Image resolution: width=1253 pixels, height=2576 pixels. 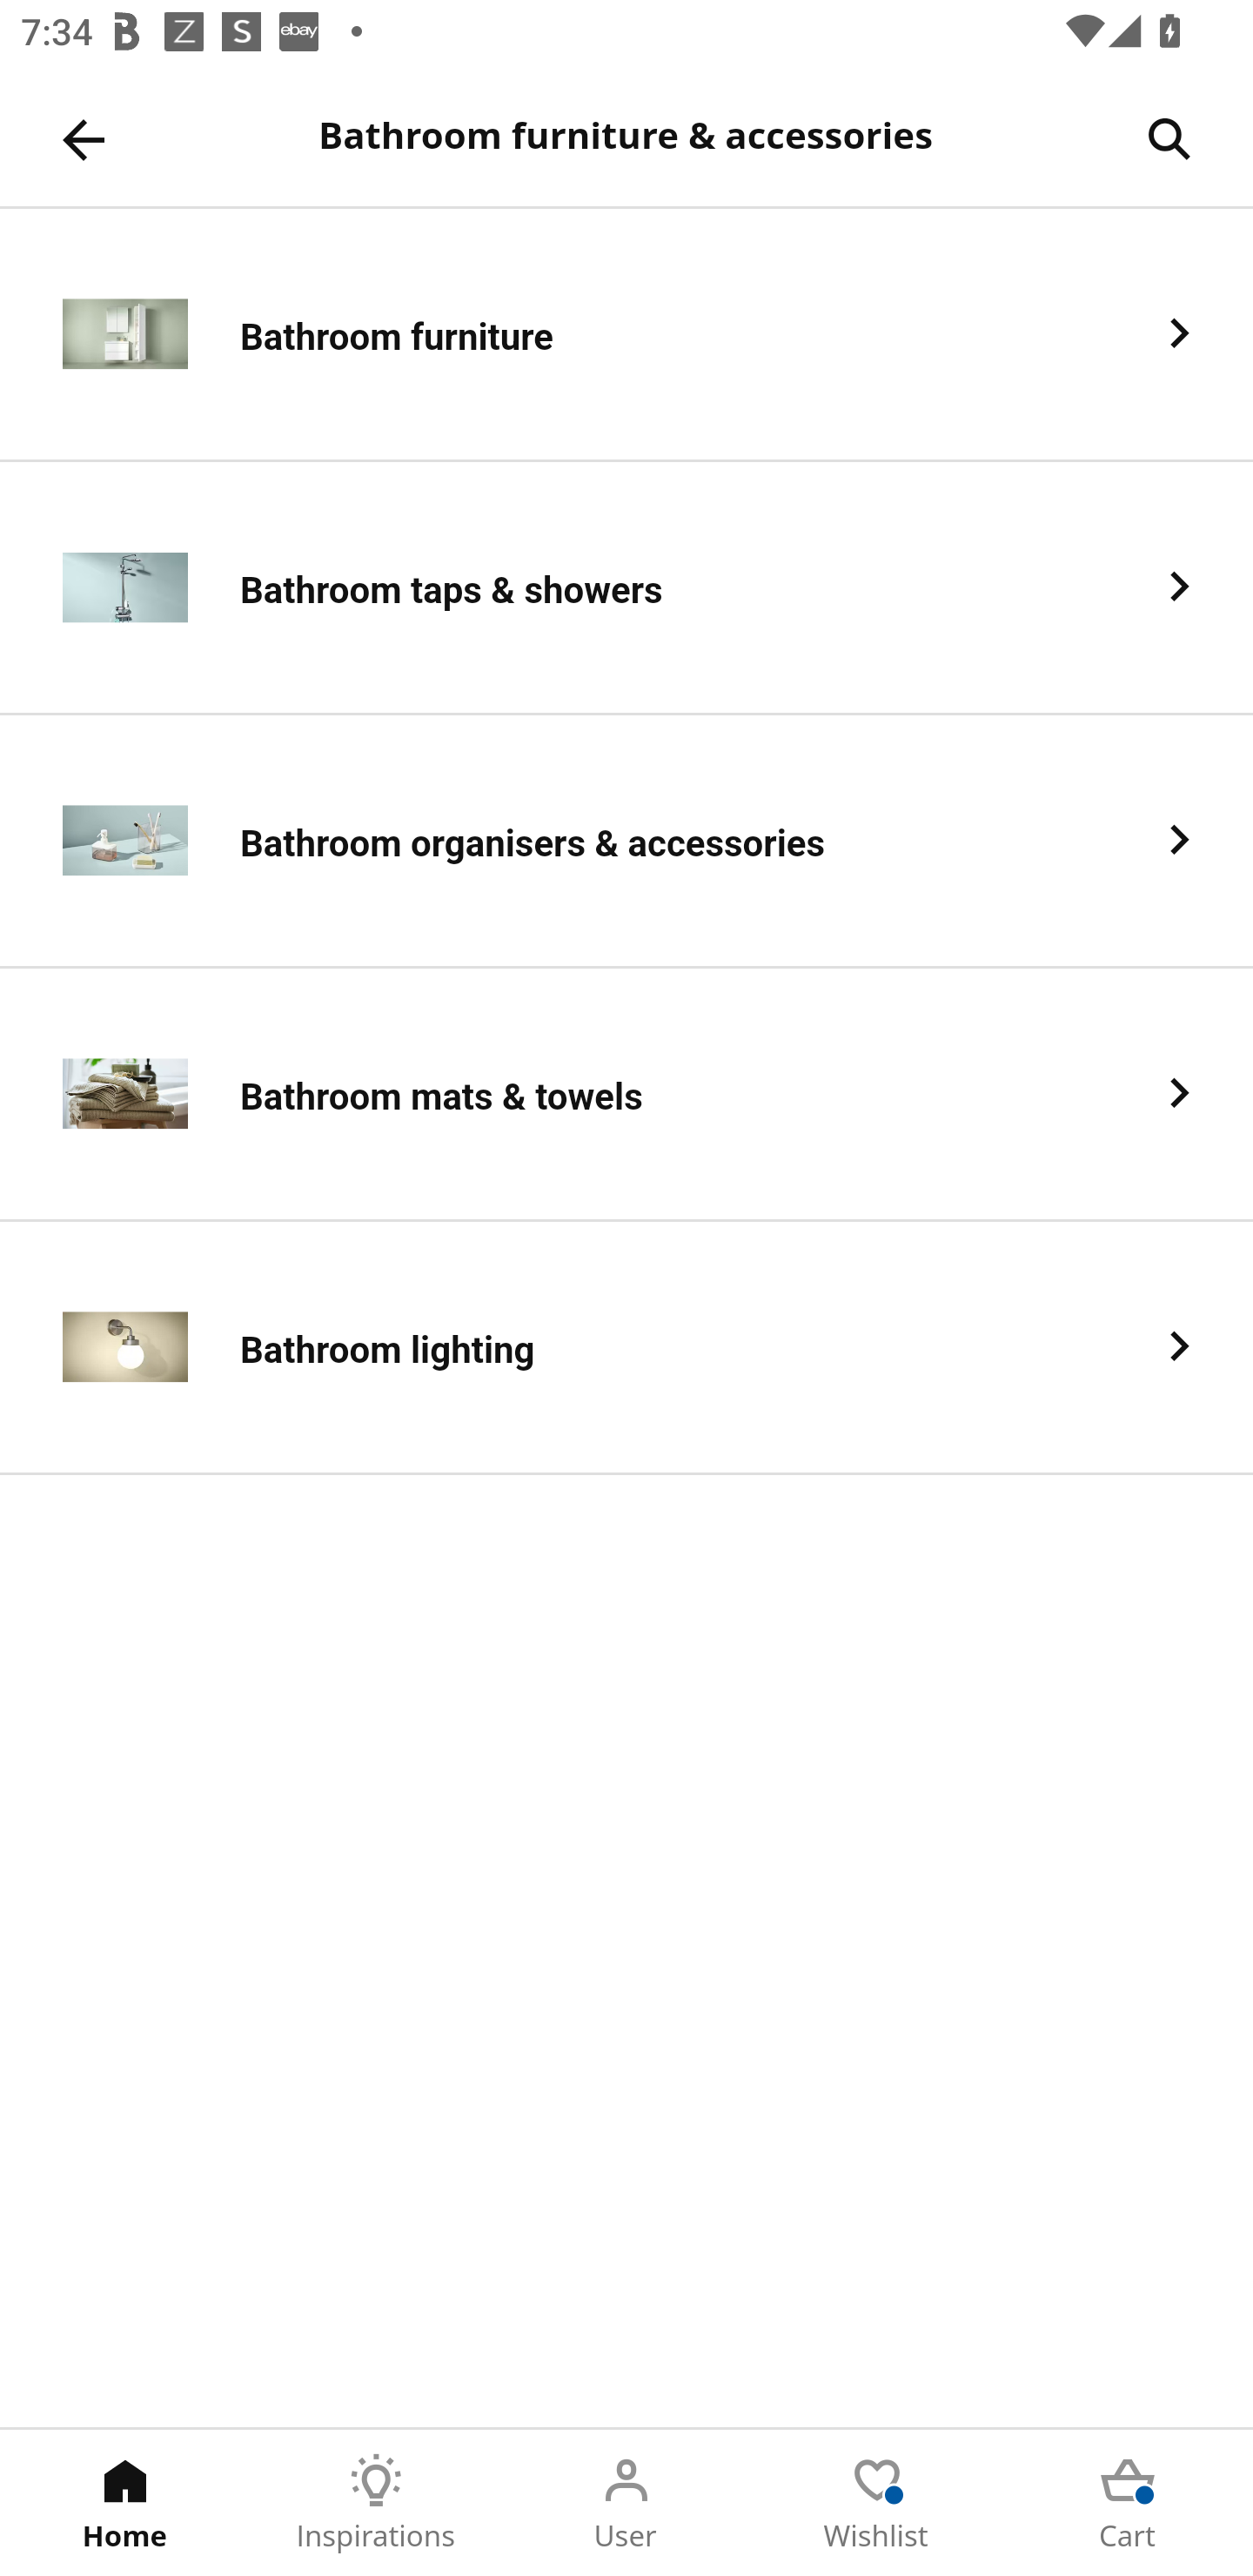 I want to click on Bathroom lighting, so click(x=626, y=1349).